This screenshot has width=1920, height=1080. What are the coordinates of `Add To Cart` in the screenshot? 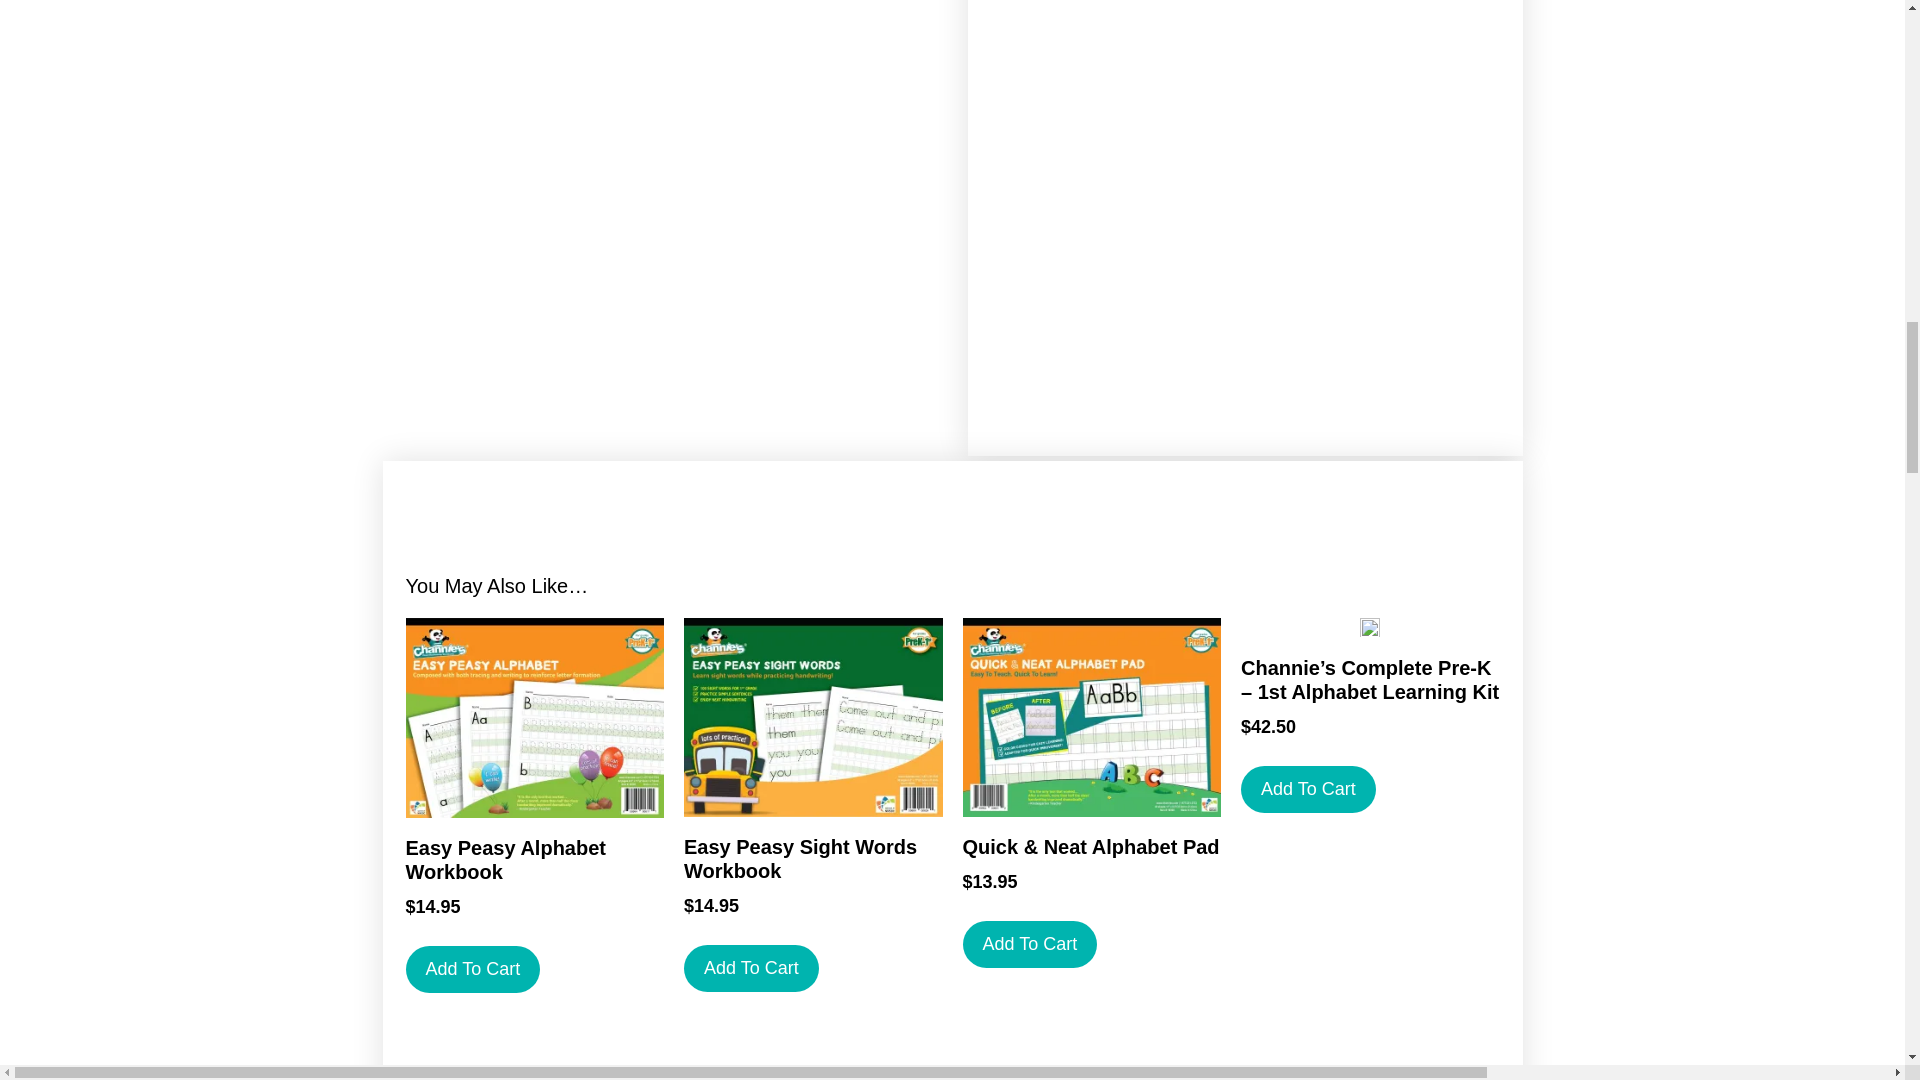 It's located at (751, 968).